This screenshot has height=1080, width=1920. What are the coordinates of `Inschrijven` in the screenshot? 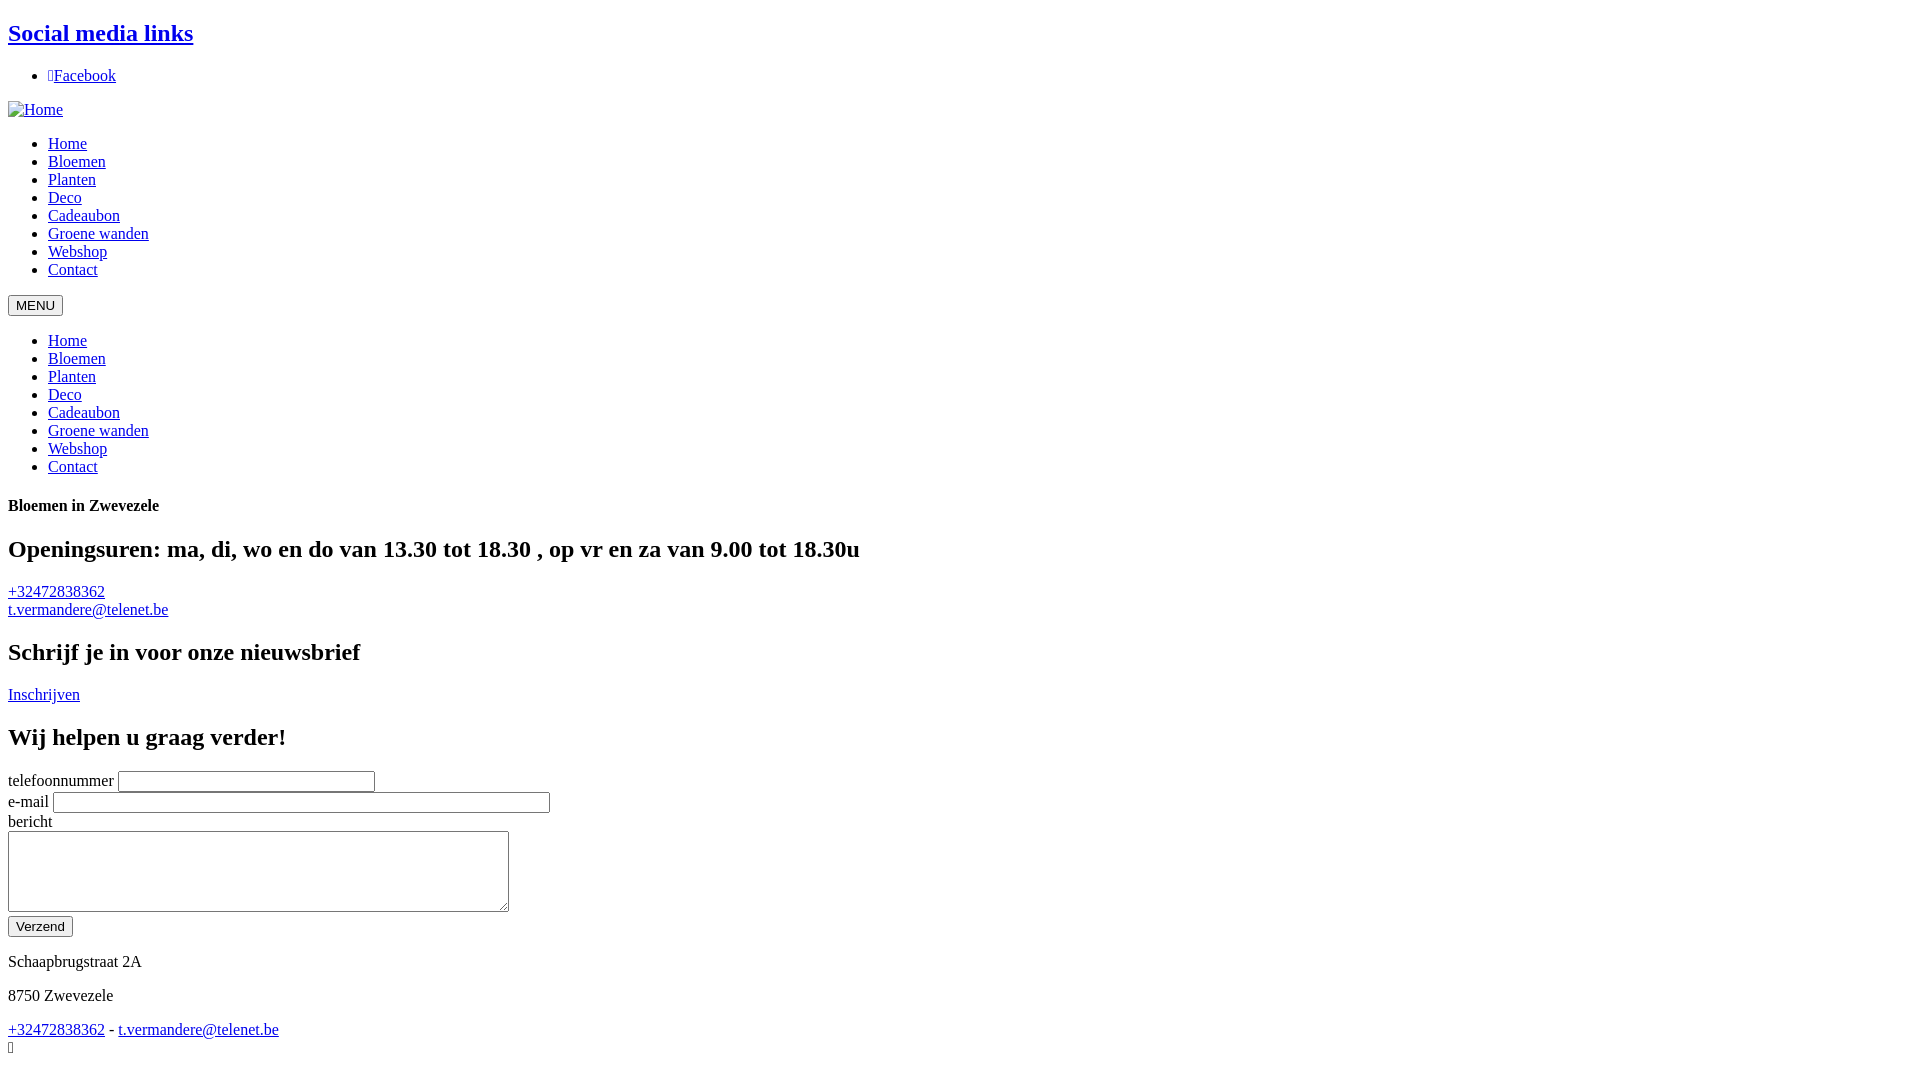 It's located at (44, 694).